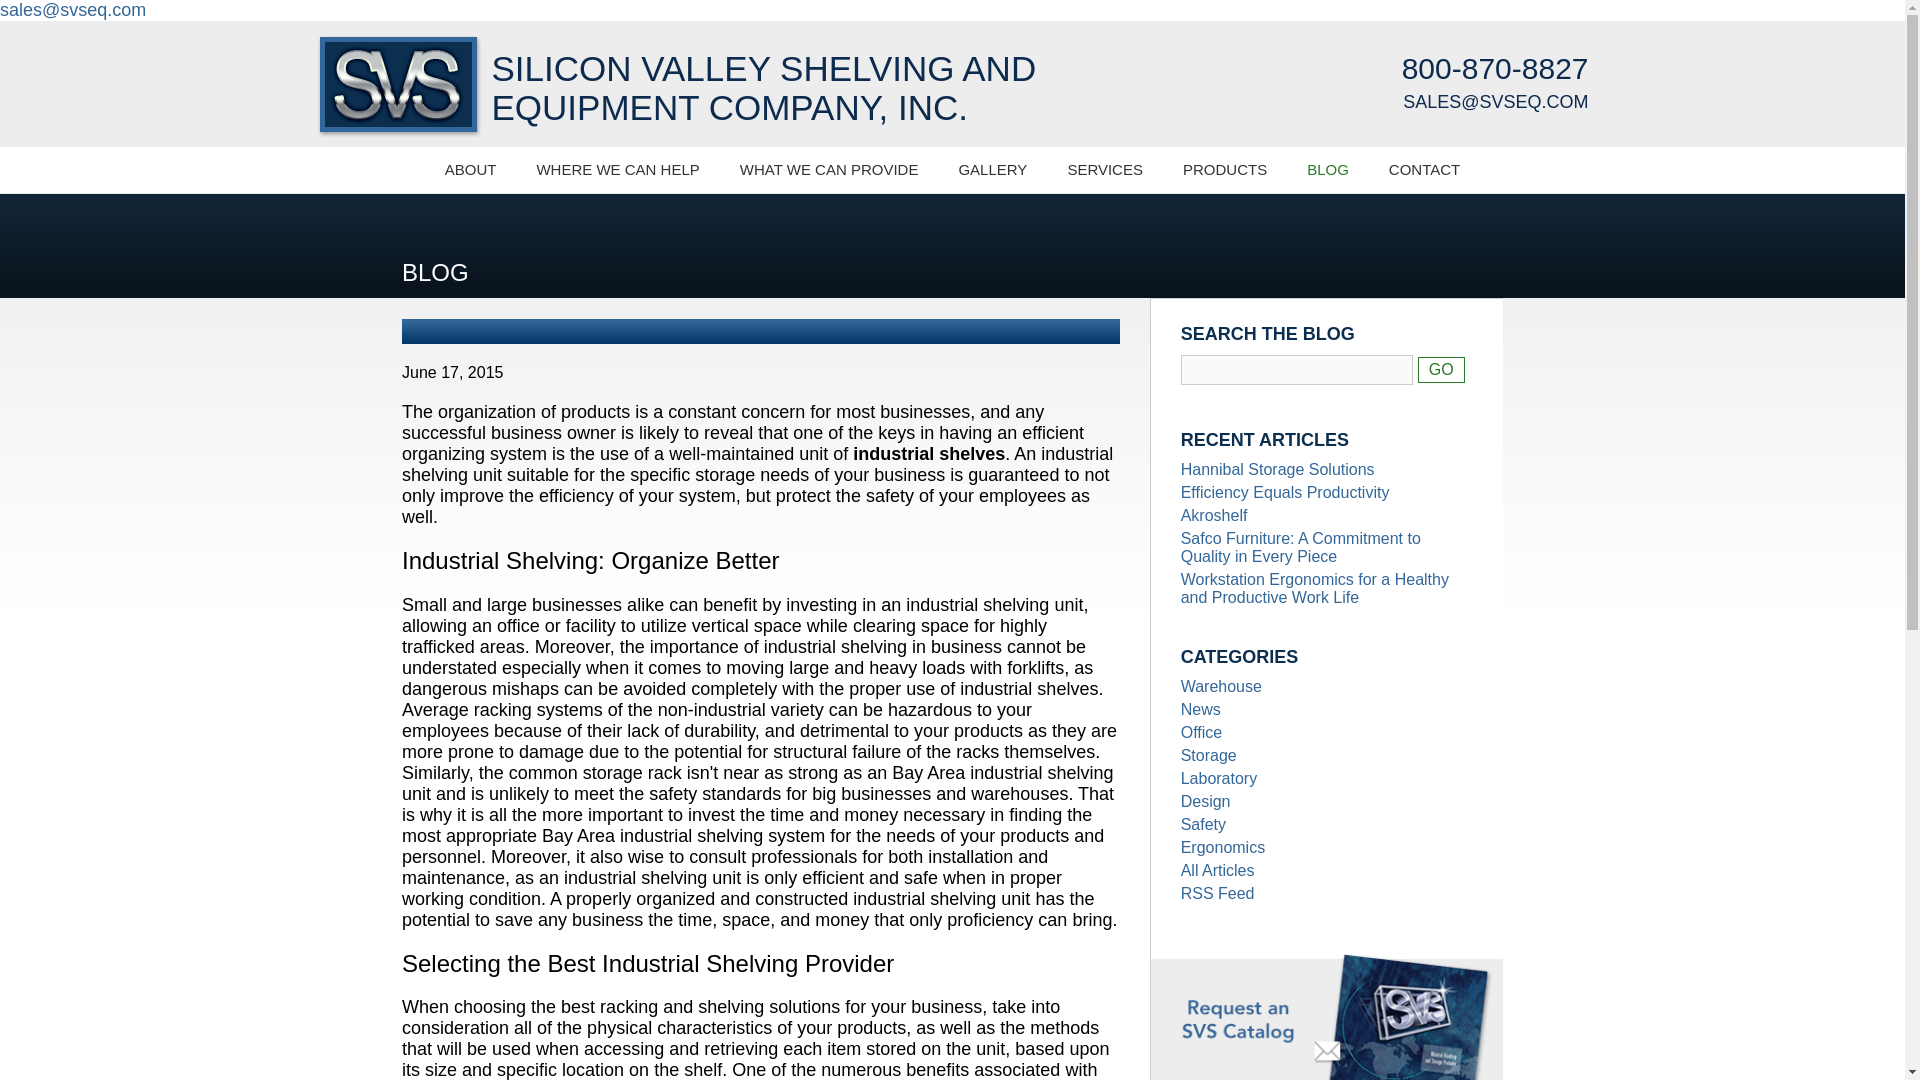 The width and height of the screenshot is (1920, 1080). Describe the element at coordinates (1300, 547) in the screenshot. I see `Design` at that location.